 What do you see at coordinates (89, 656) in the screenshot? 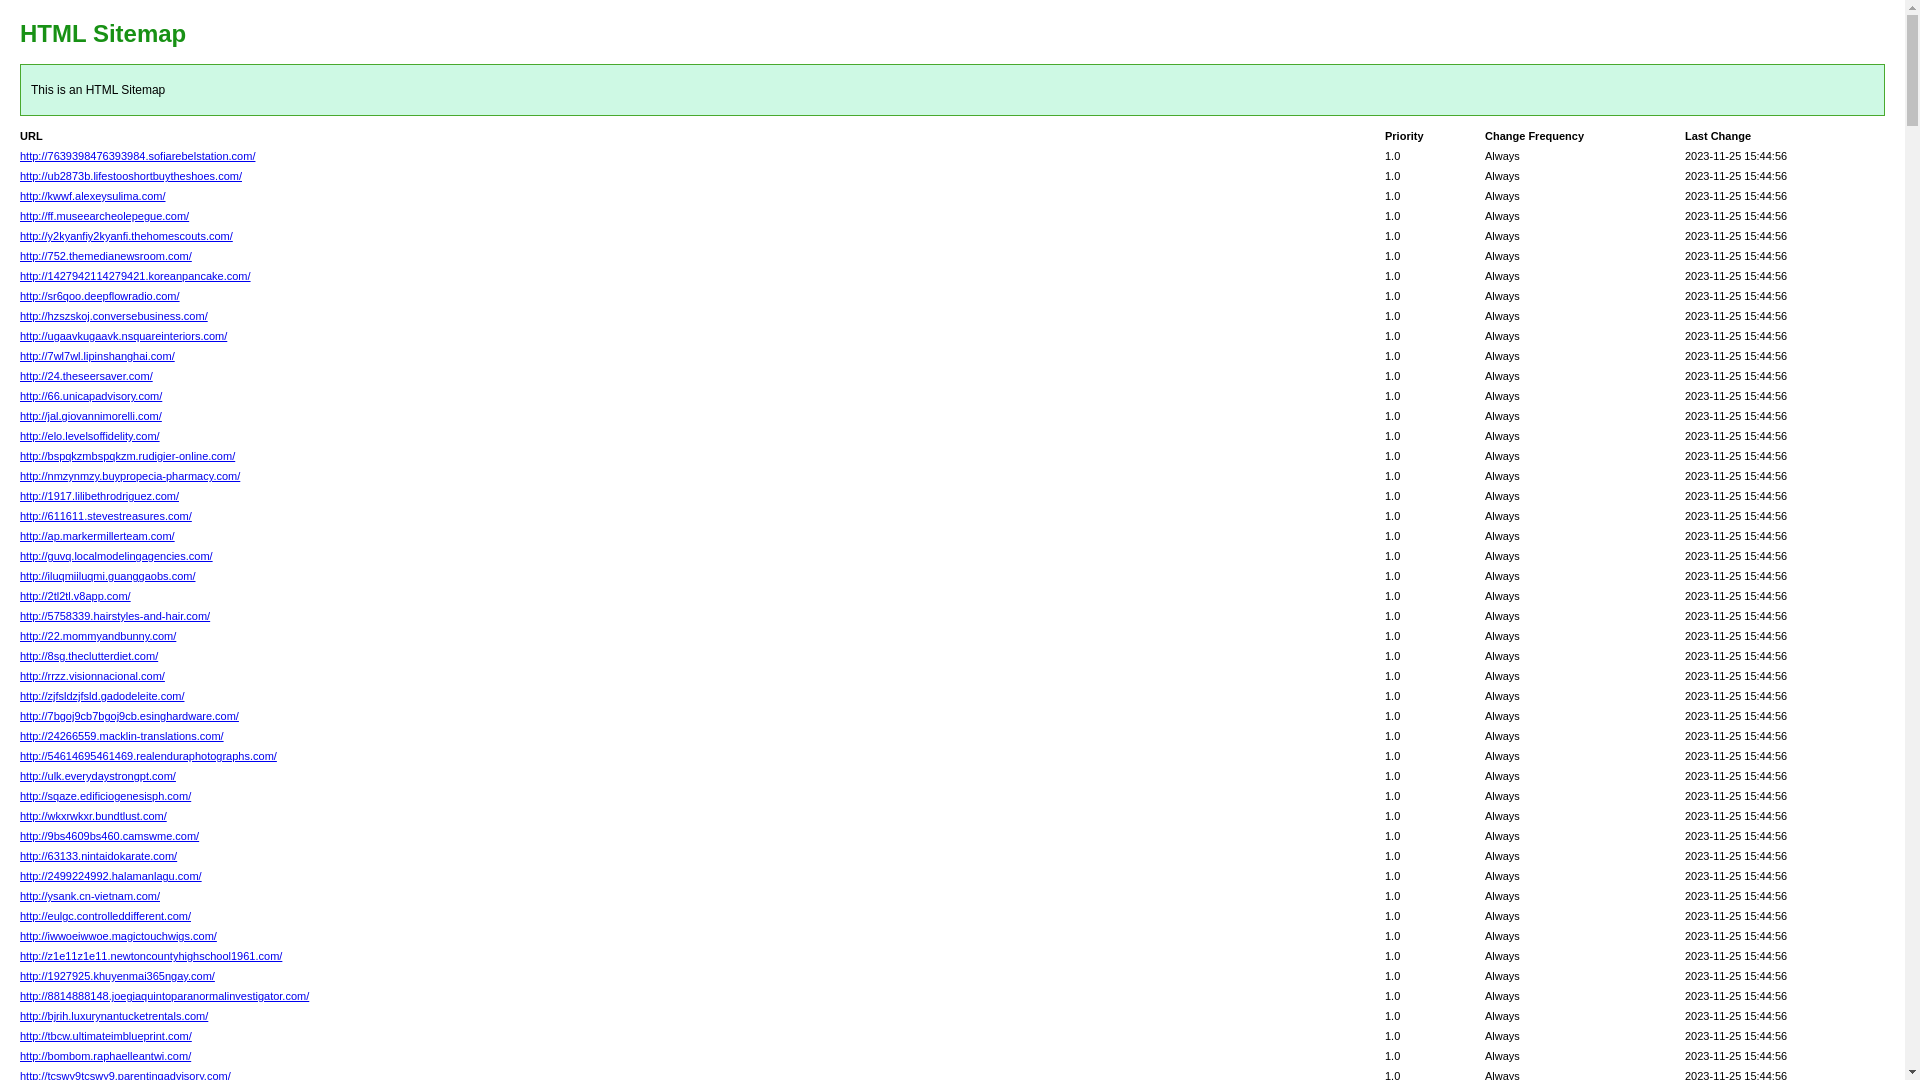
I see `http://8sg.theclutterdiet.com/` at bounding box center [89, 656].